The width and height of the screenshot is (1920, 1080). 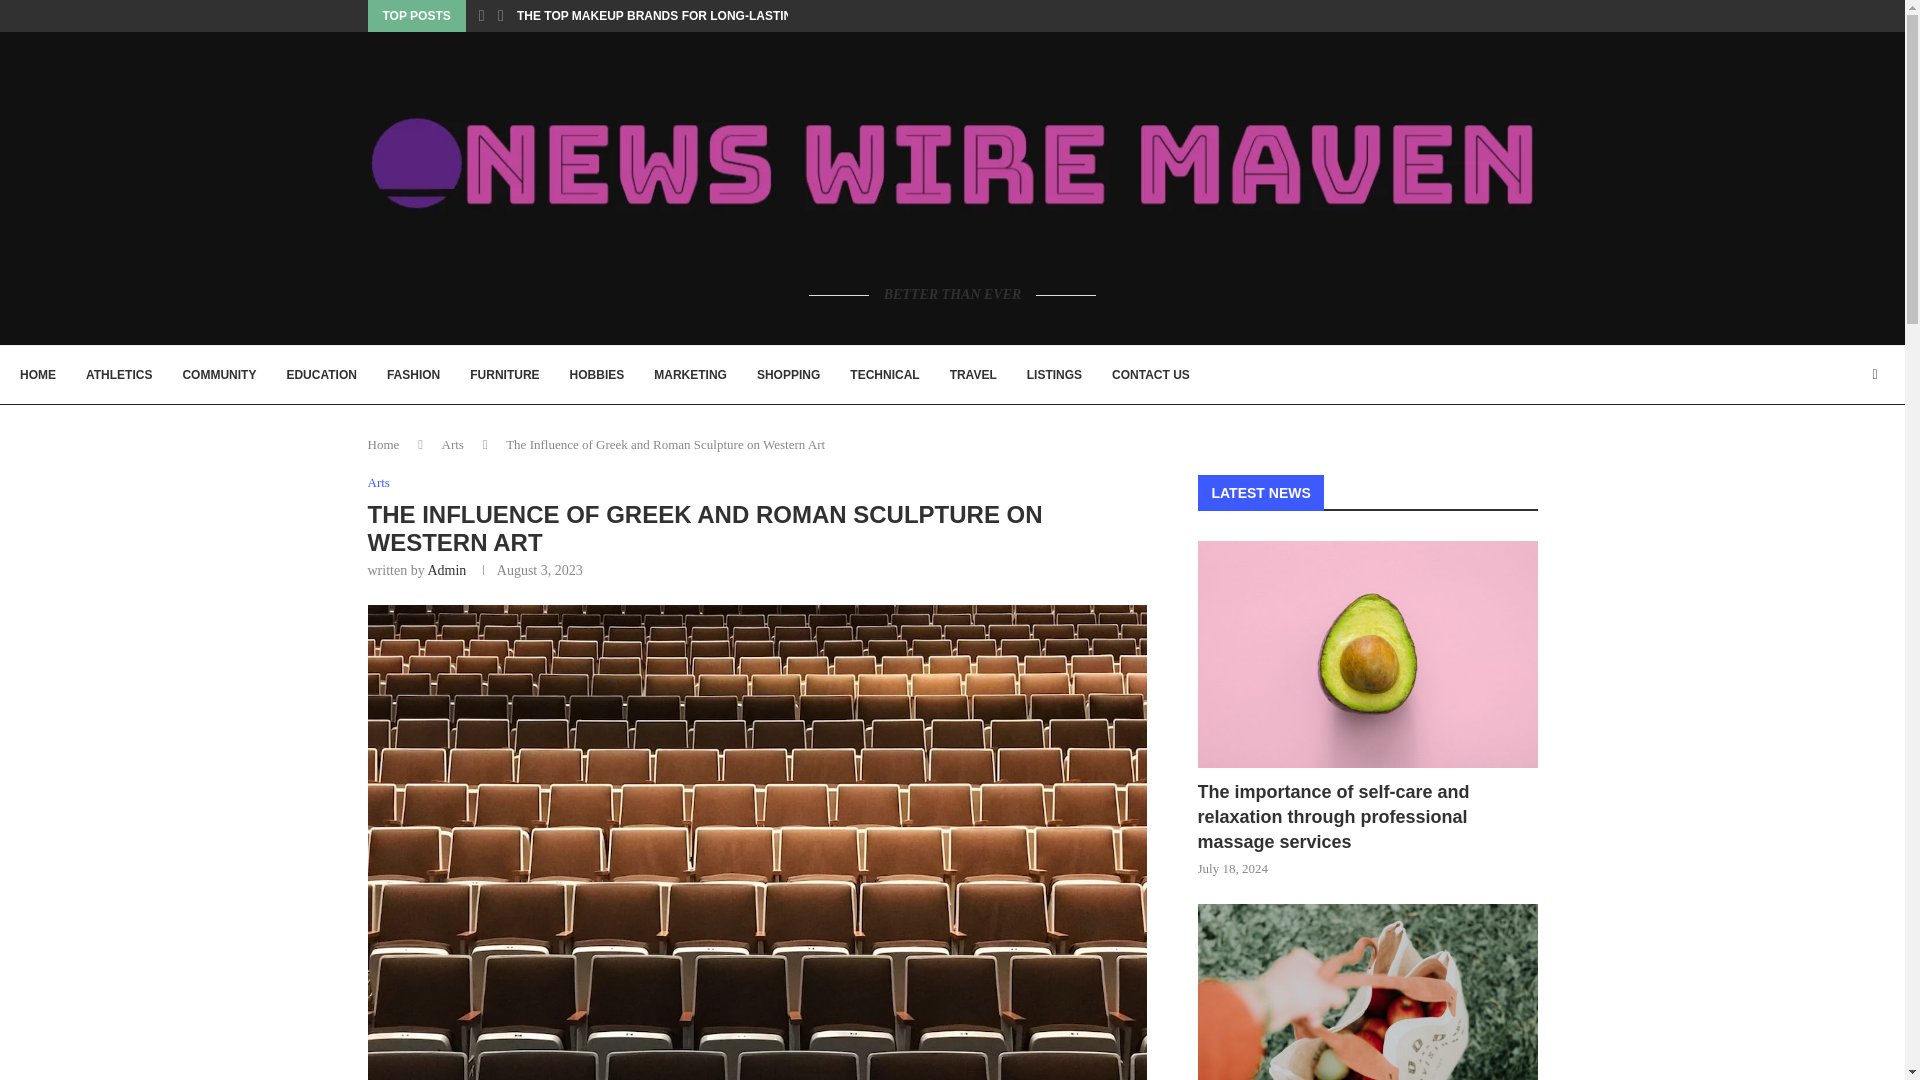 What do you see at coordinates (118, 374) in the screenshot?
I see `ATHLETICS` at bounding box center [118, 374].